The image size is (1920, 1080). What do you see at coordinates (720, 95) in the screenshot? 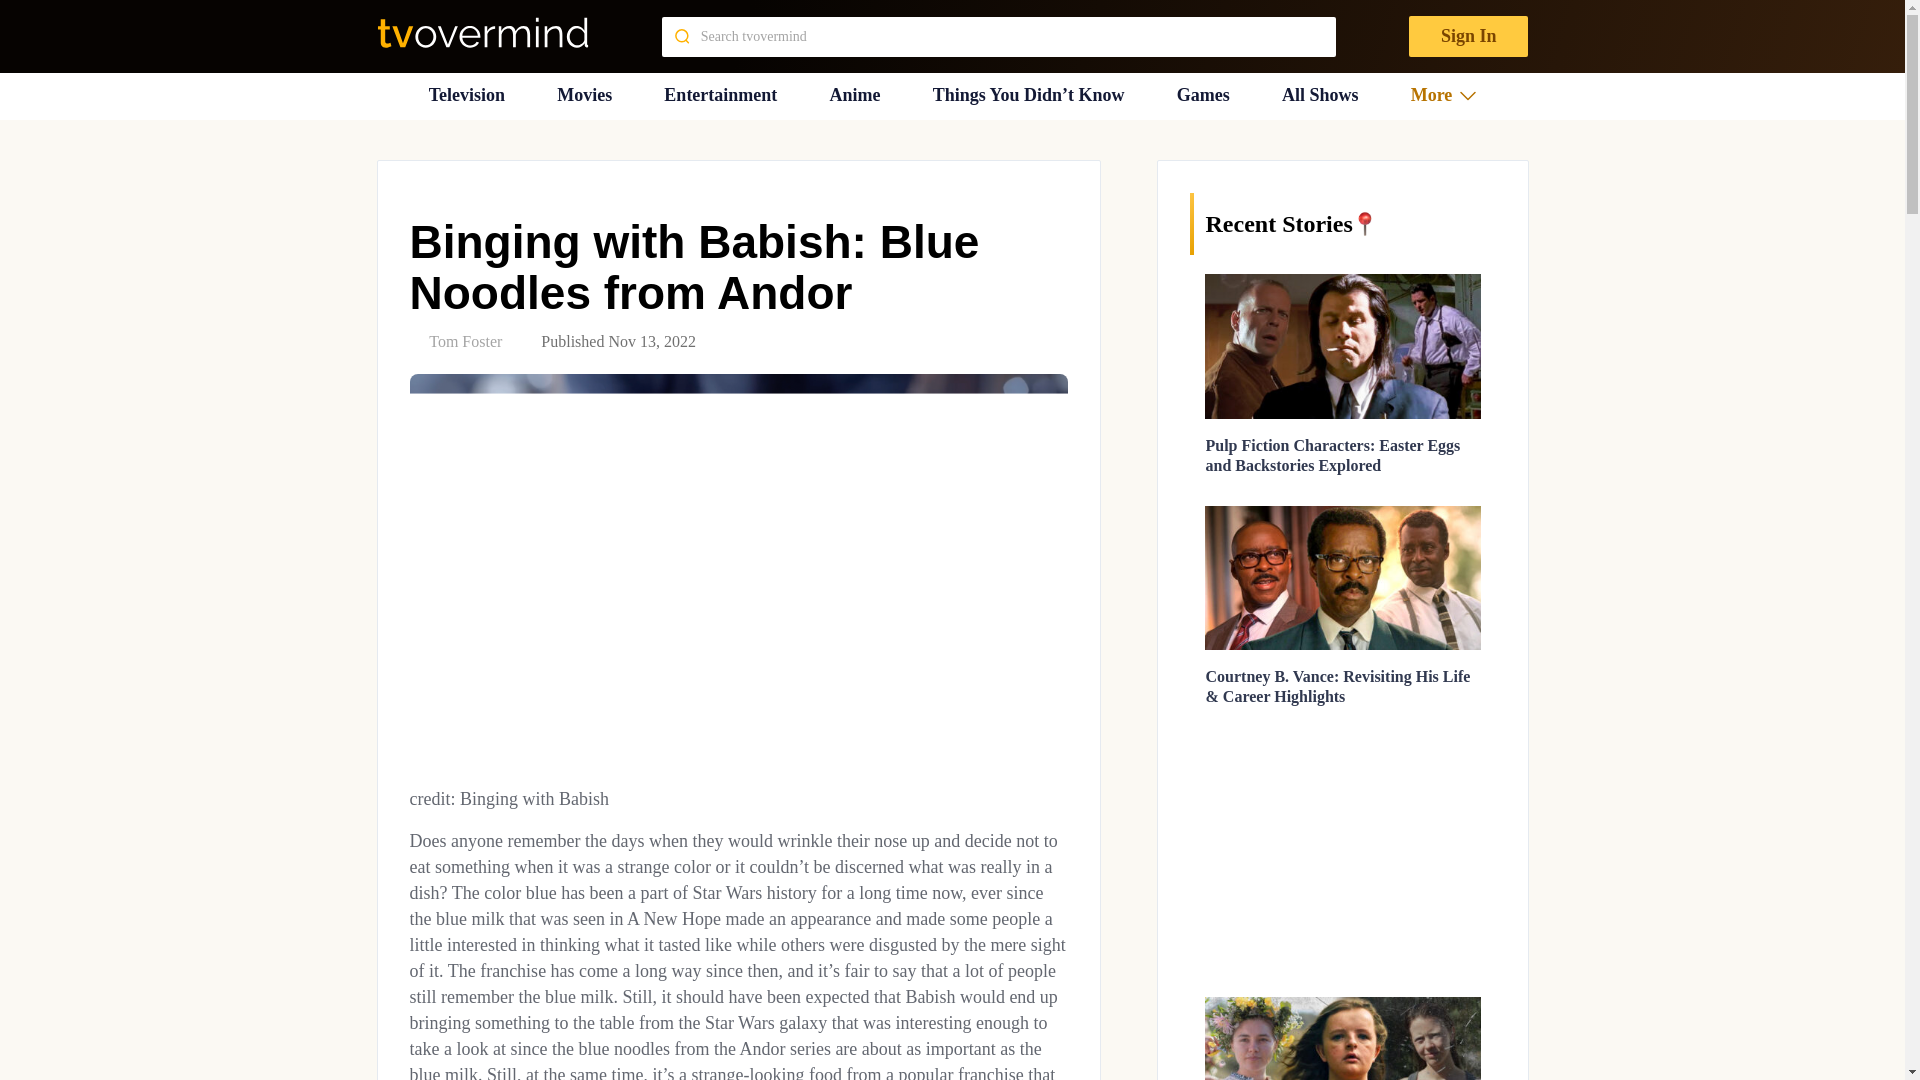
I see `Entertainment` at bounding box center [720, 95].